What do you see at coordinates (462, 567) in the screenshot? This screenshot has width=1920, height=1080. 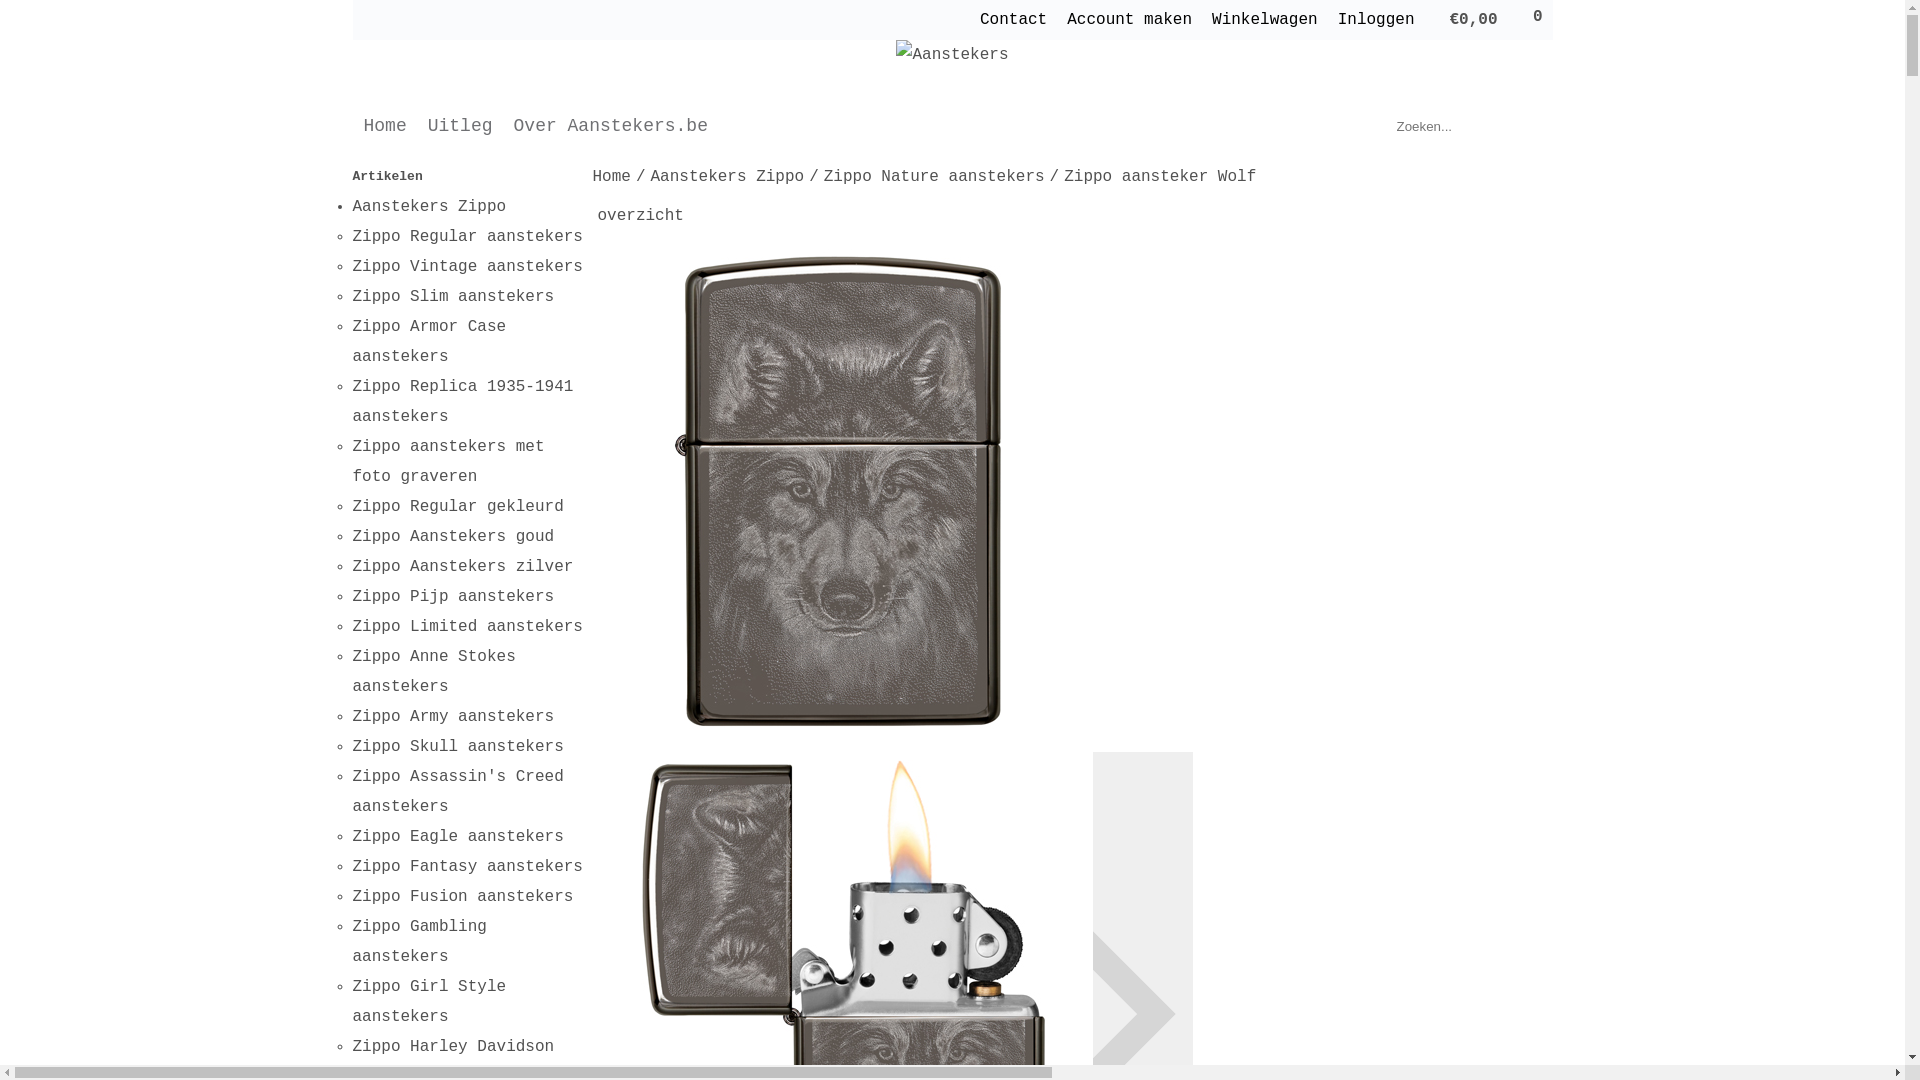 I see `Zippo Aanstekers zilver` at bounding box center [462, 567].